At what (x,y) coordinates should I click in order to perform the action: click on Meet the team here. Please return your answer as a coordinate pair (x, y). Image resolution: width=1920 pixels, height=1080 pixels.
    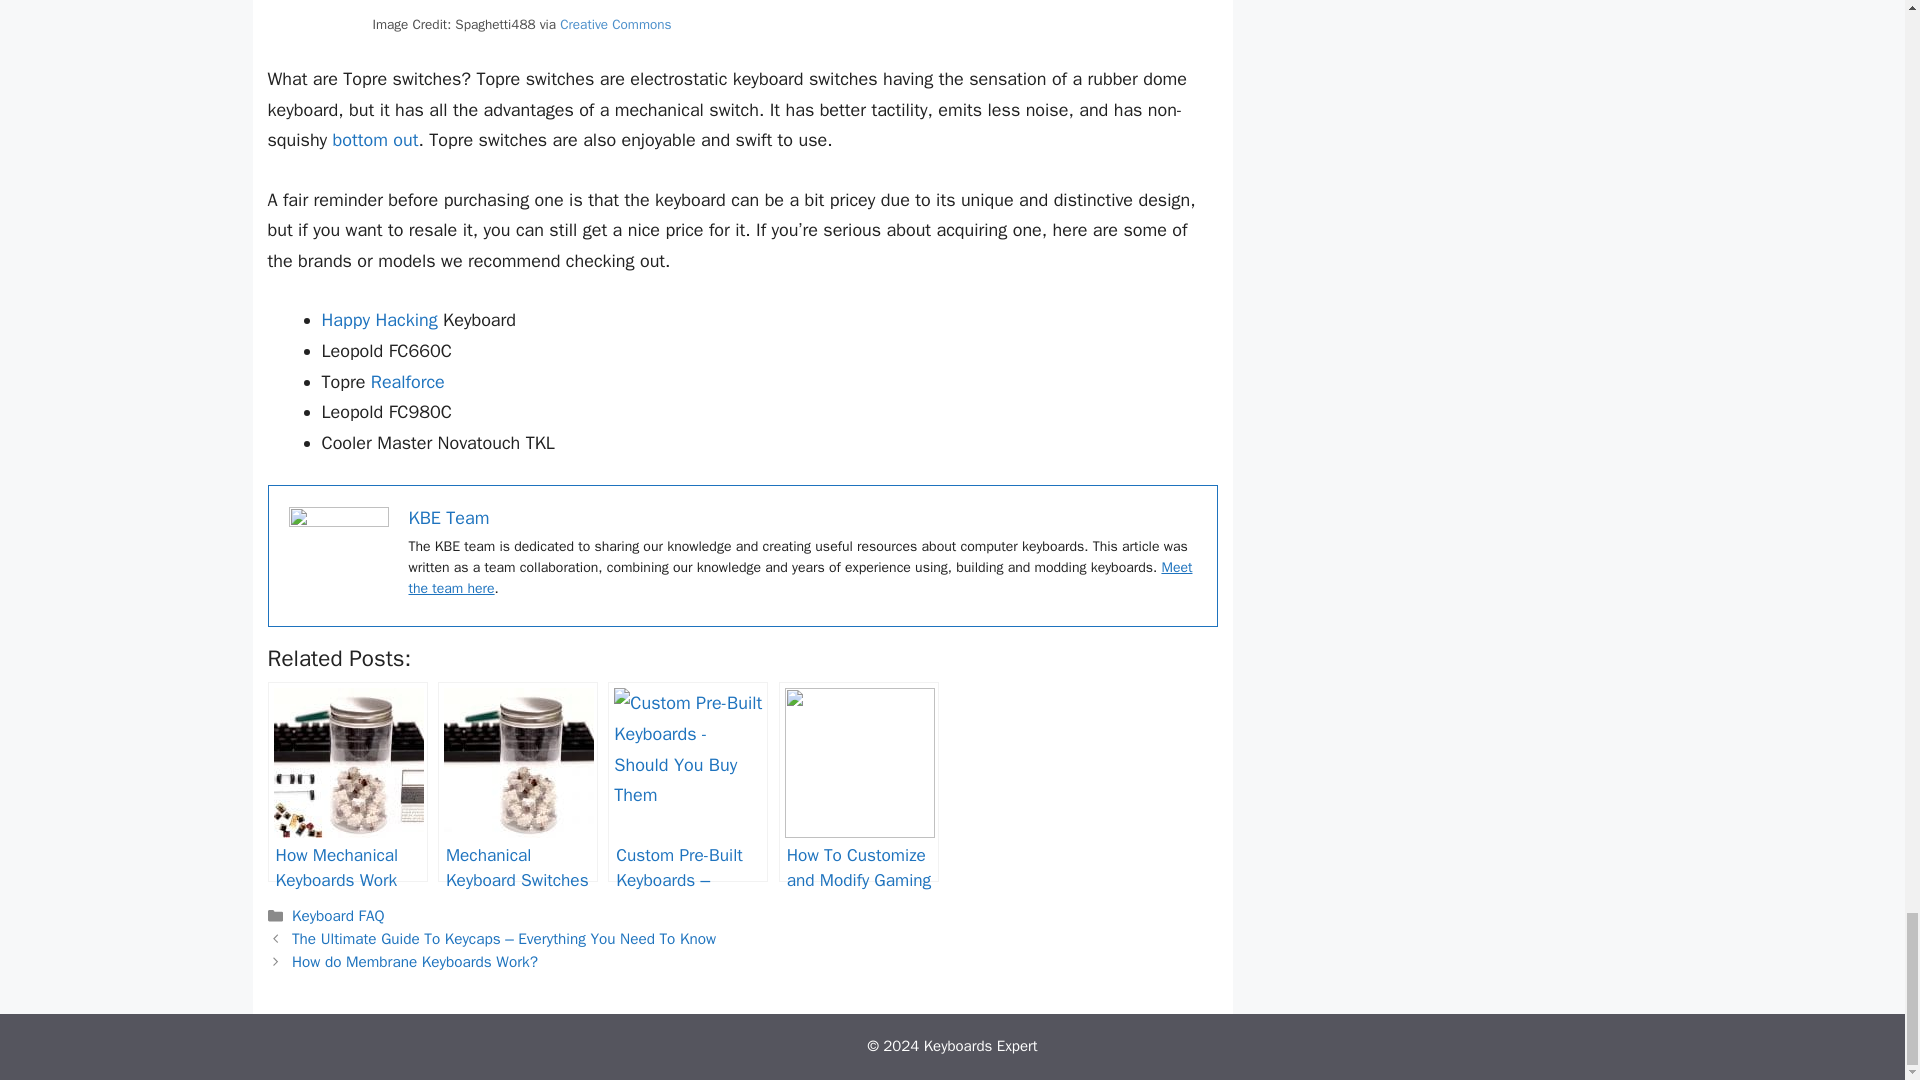
    Looking at the image, I should click on (800, 578).